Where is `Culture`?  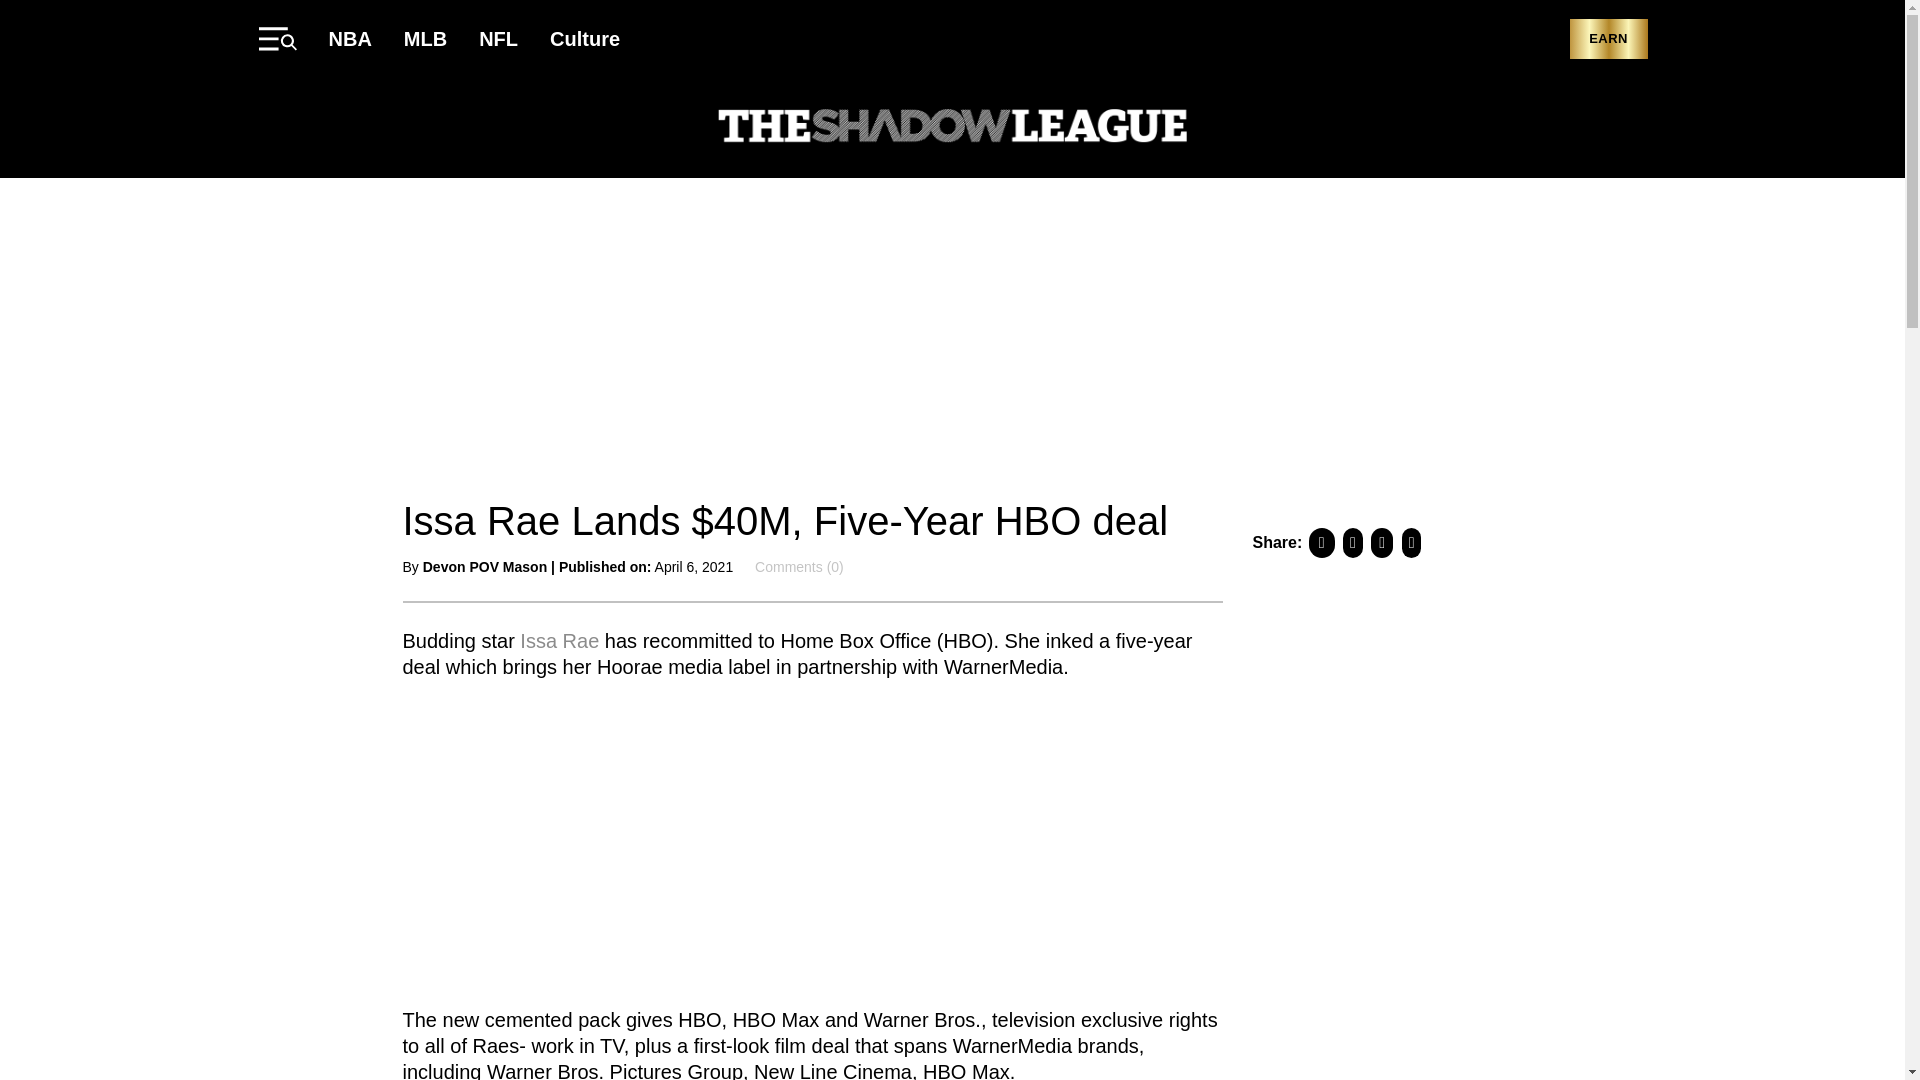
Culture is located at coordinates (584, 38).